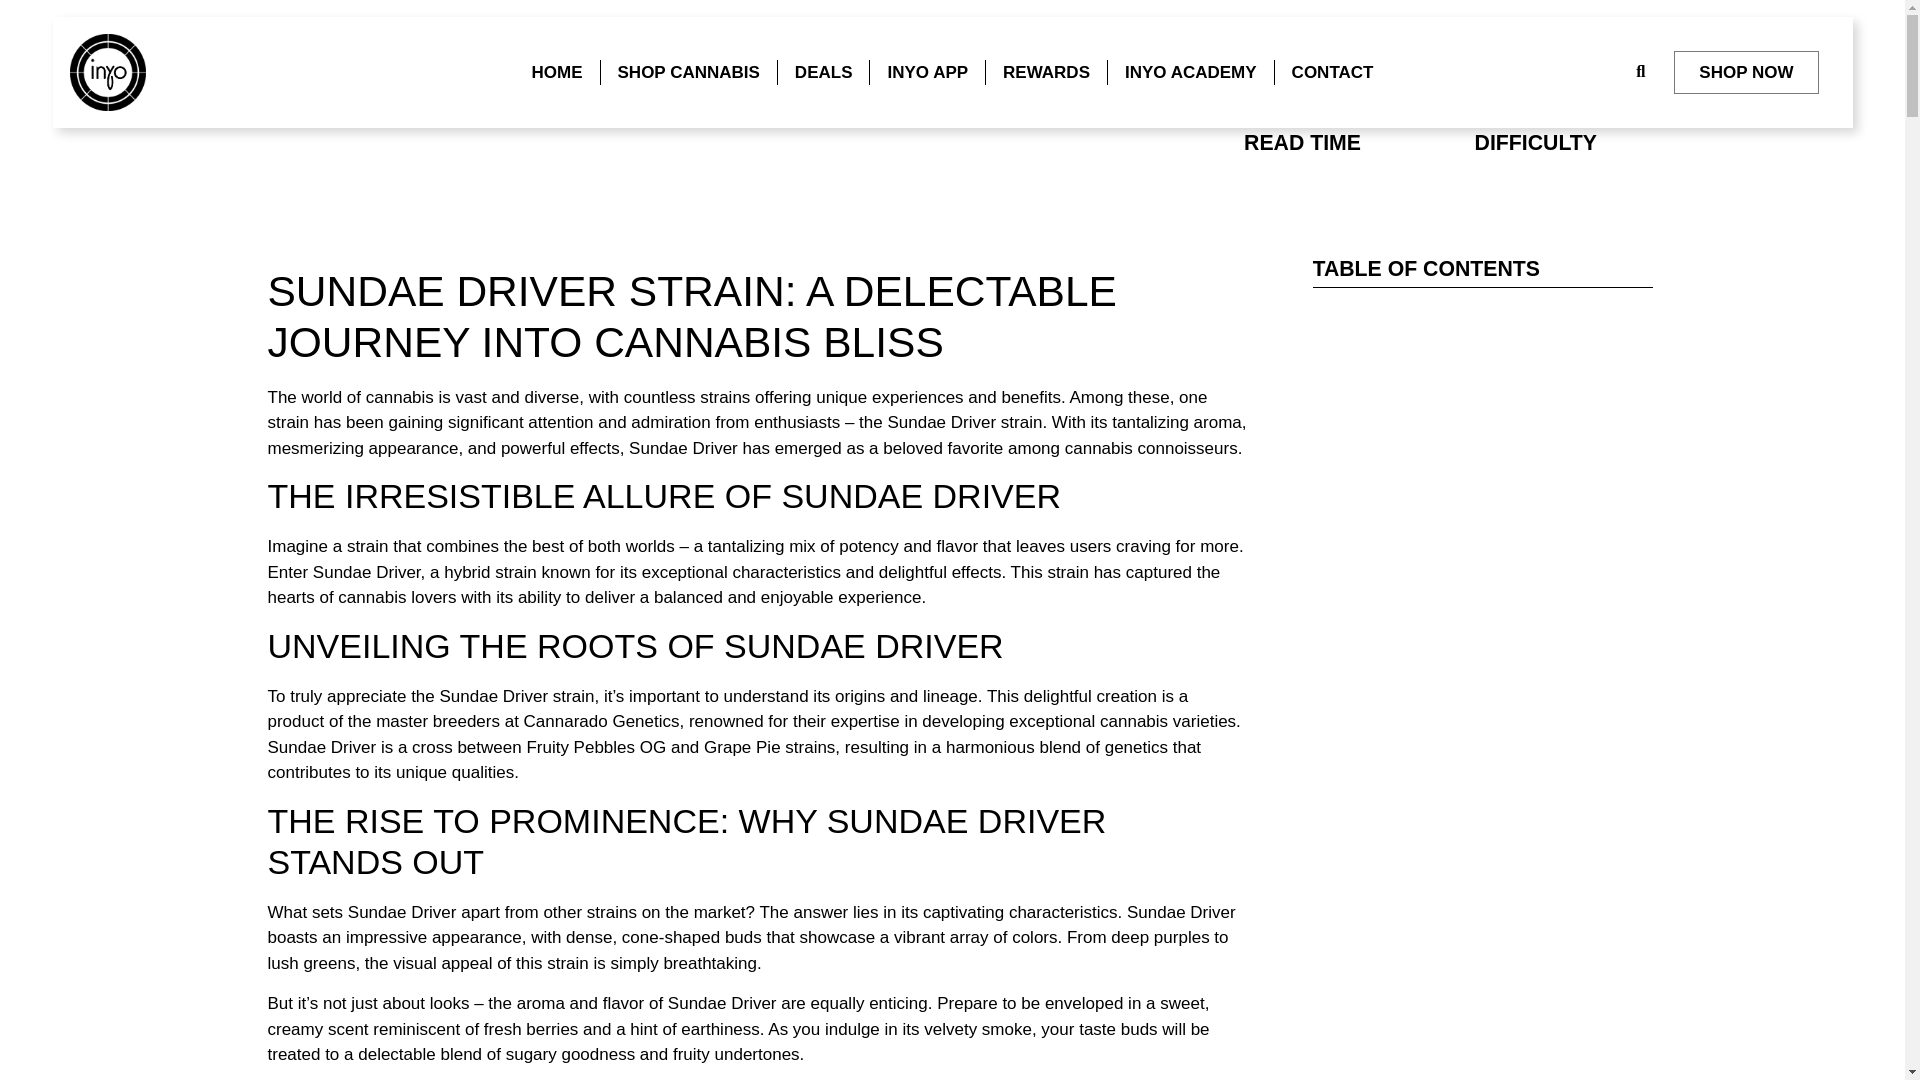  I want to click on SHOP NOW, so click(1746, 72).